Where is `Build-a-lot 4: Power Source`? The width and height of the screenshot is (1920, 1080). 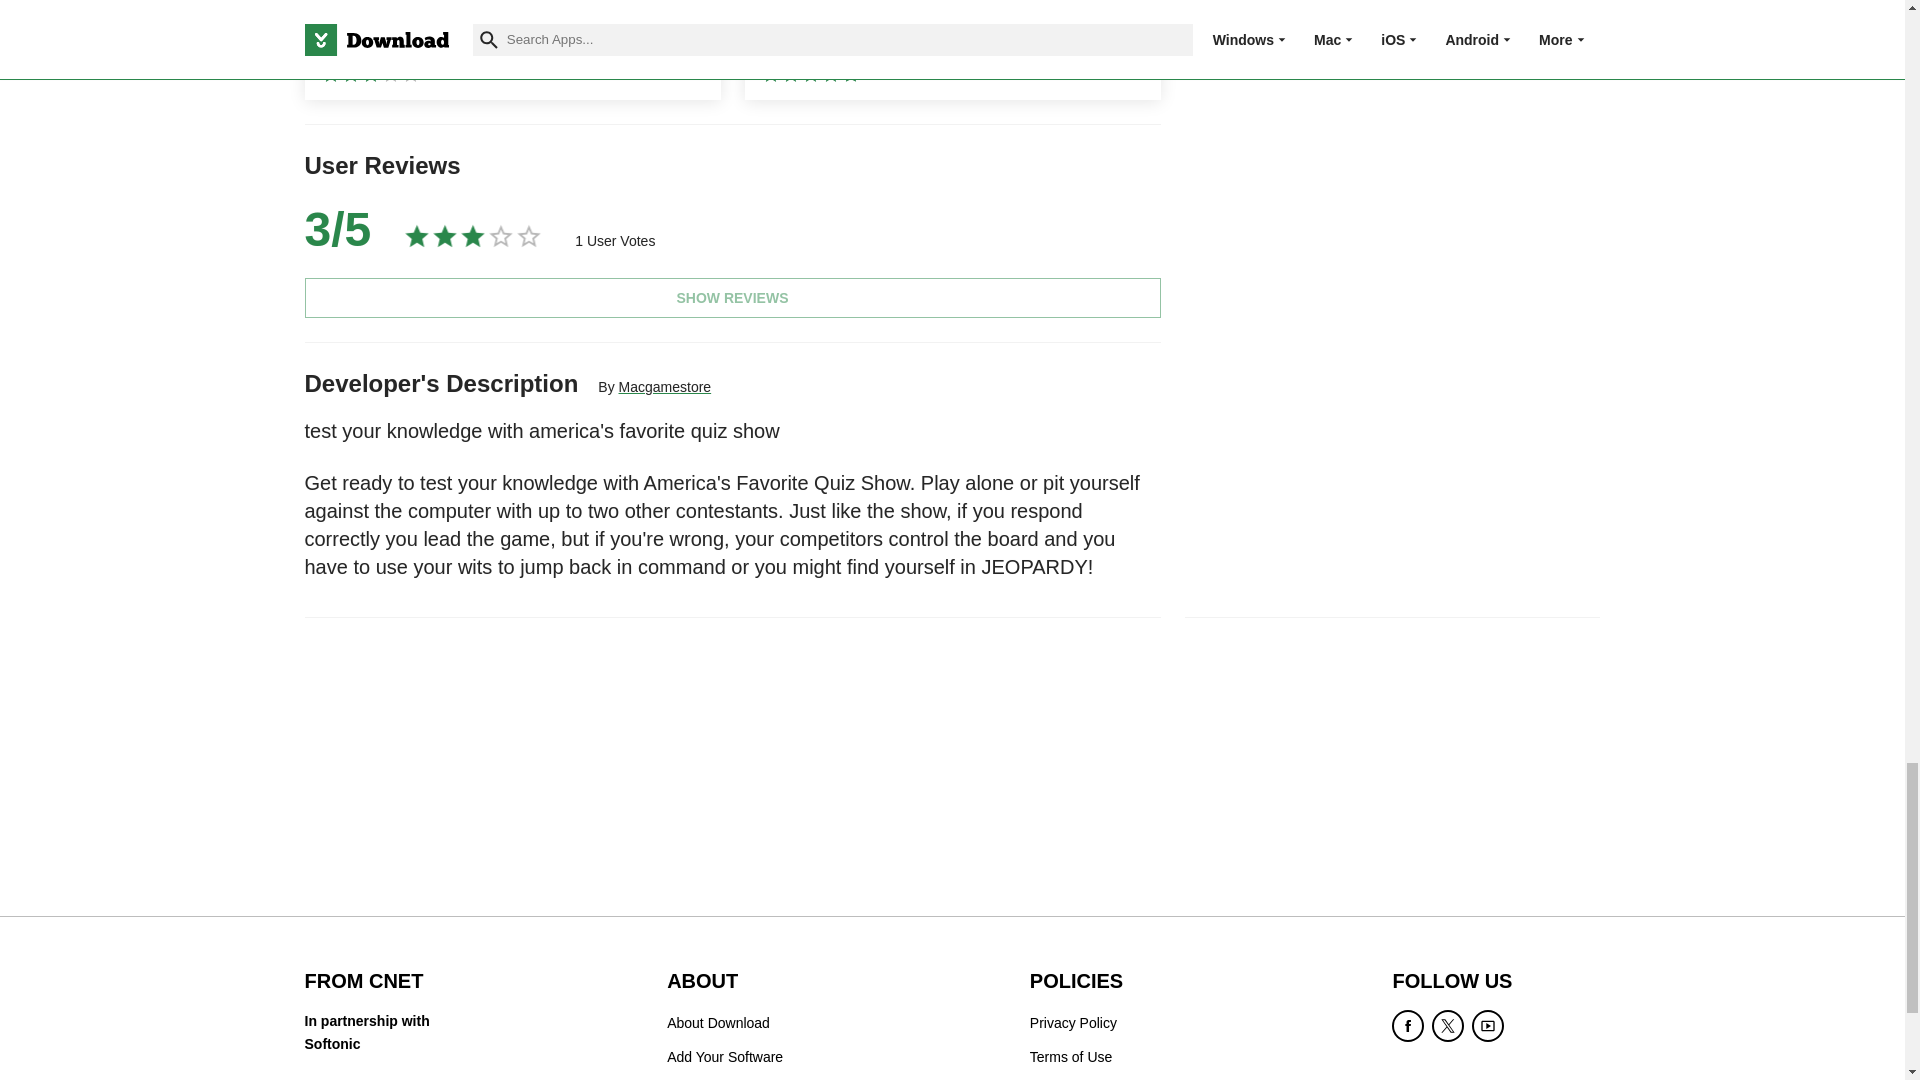 Build-a-lot 4: Power Source is located at coordinates (512, 50).